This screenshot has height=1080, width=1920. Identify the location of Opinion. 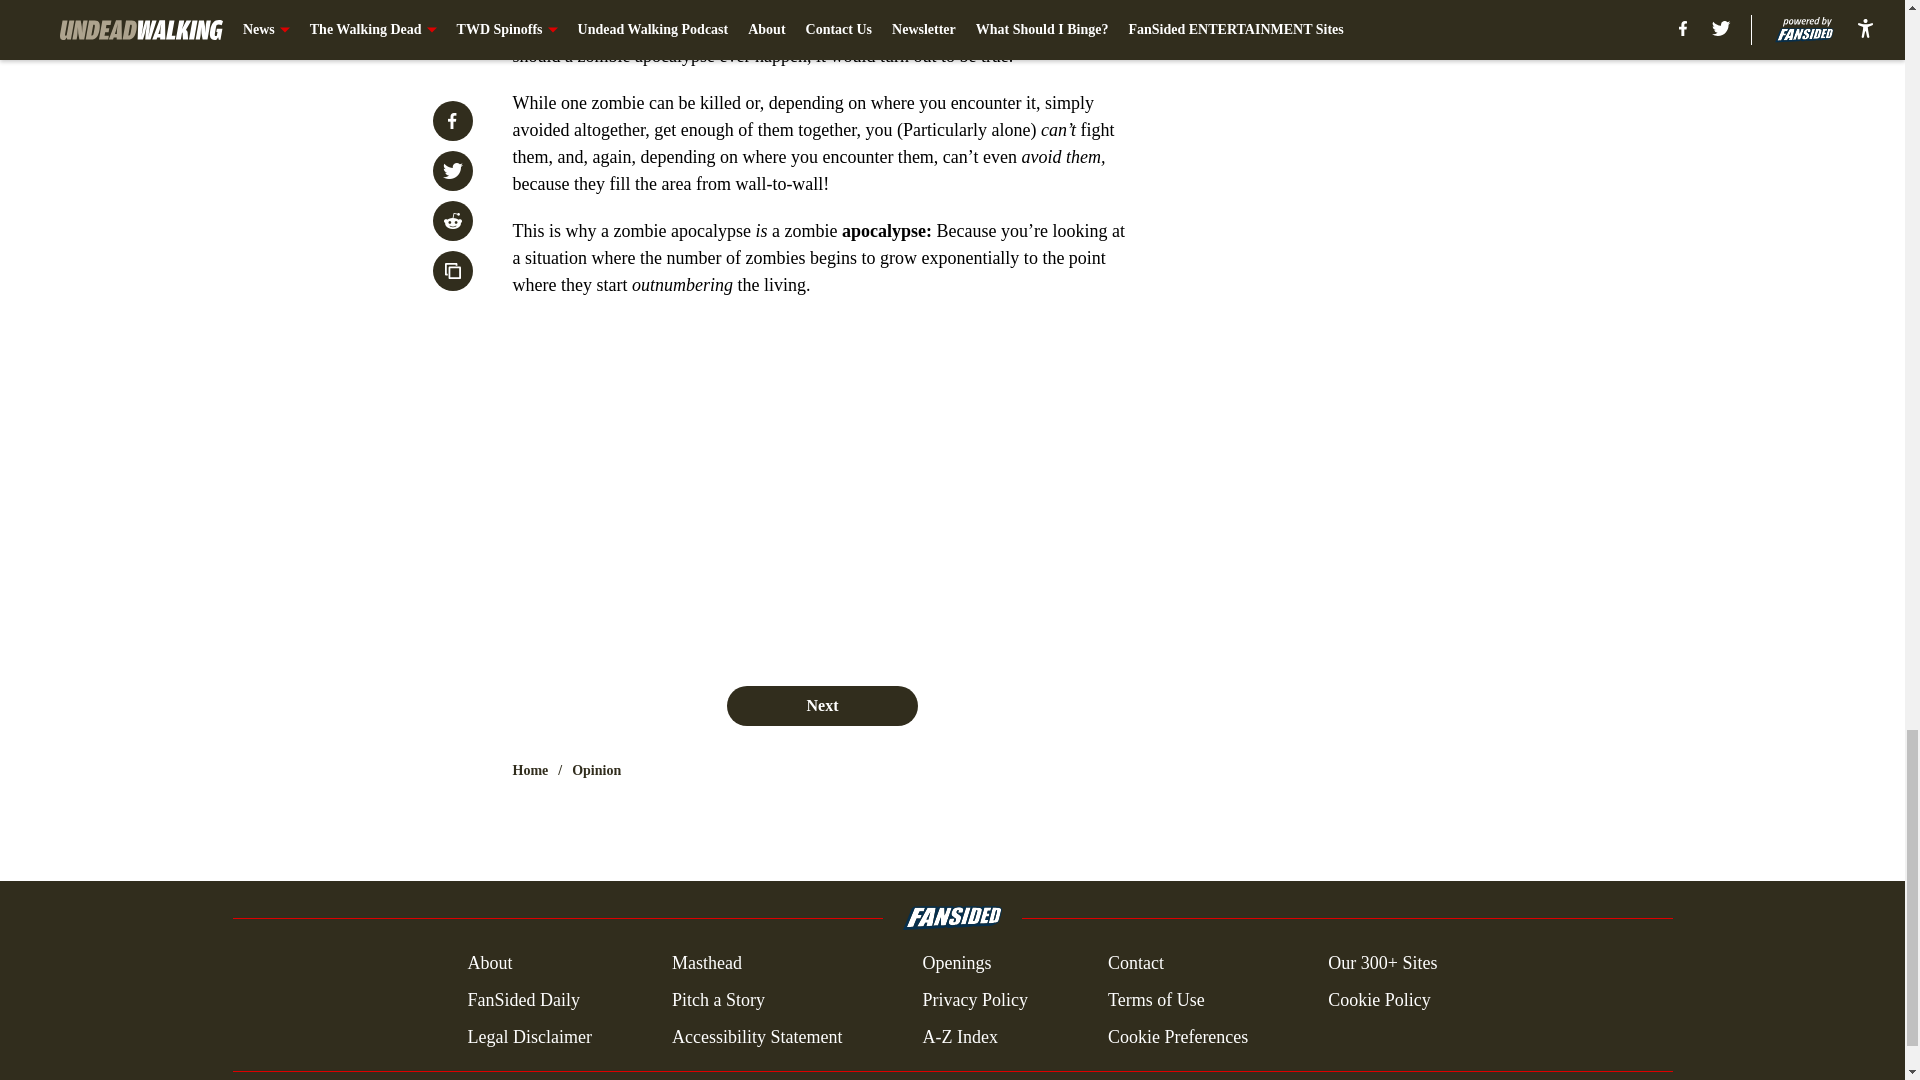
(596, 770).